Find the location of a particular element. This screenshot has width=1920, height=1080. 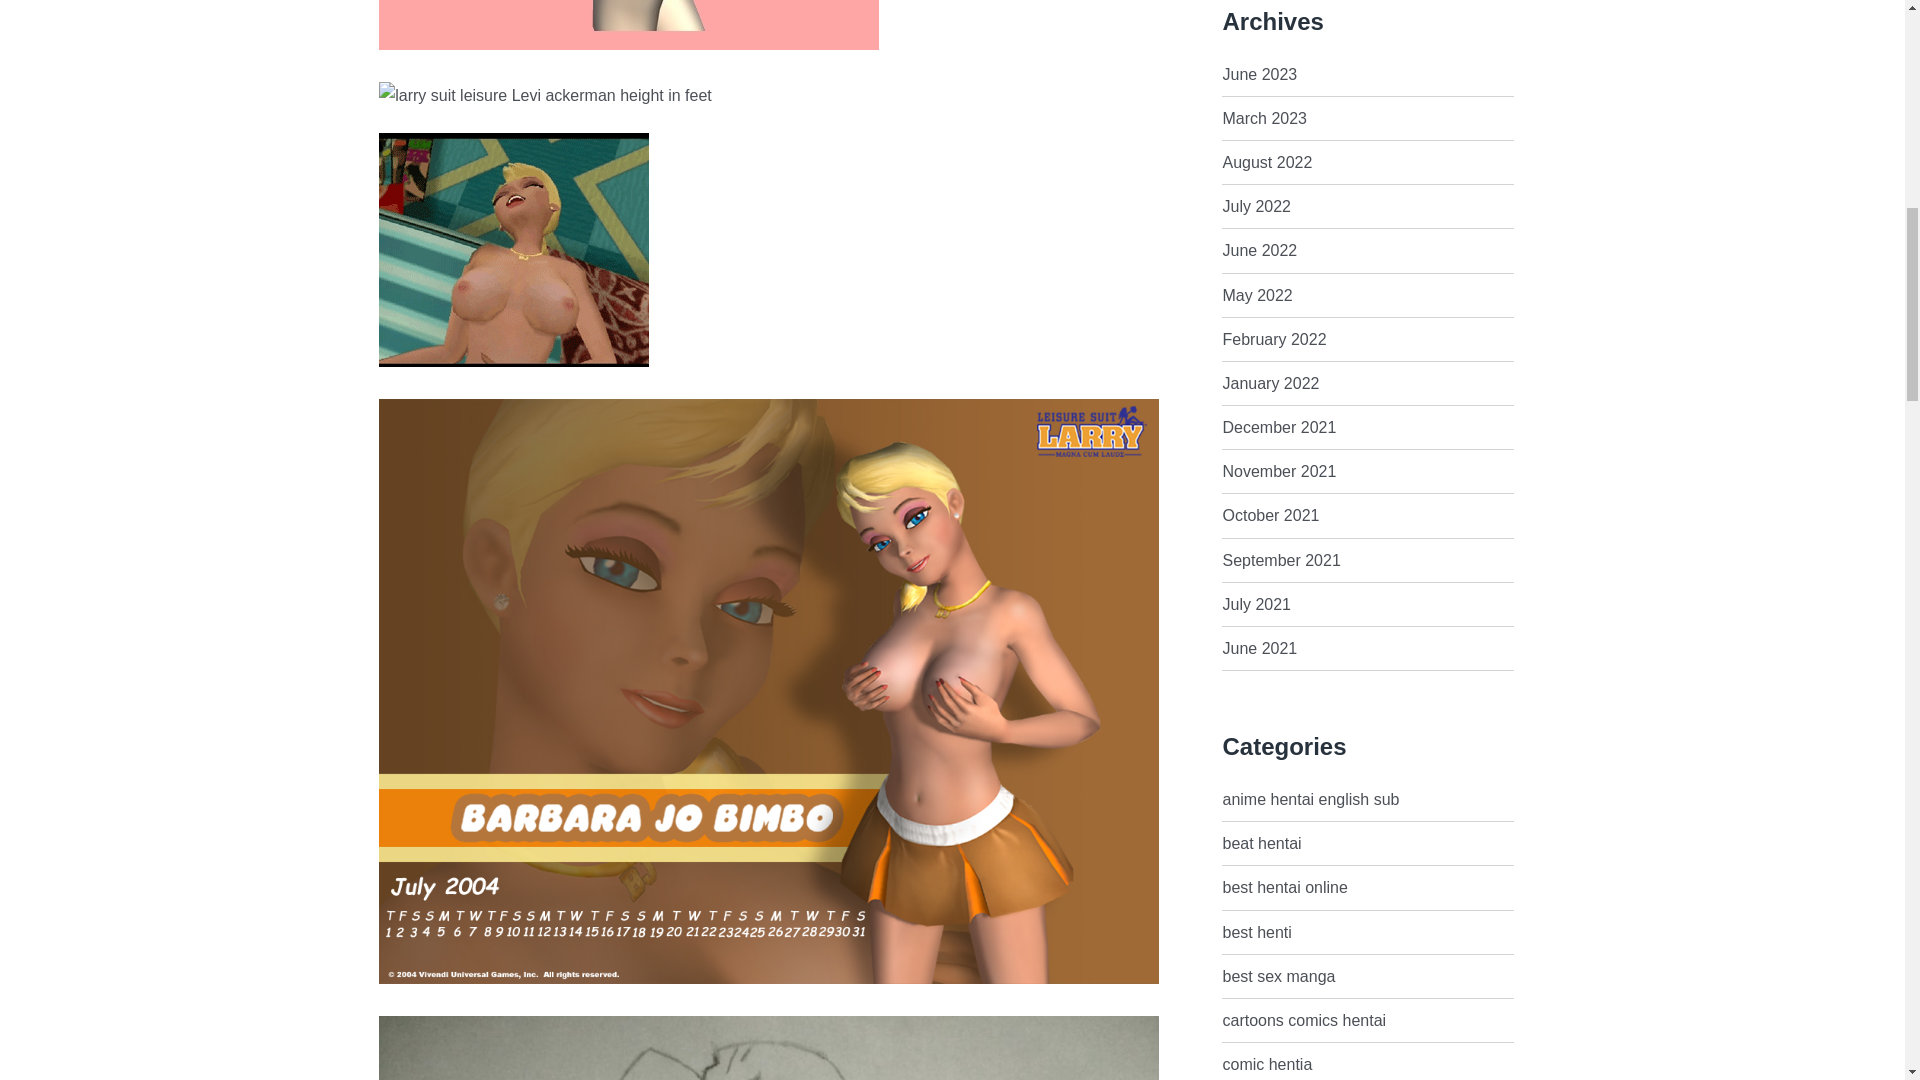

July 2021 is located at coordinates (1256, 604).